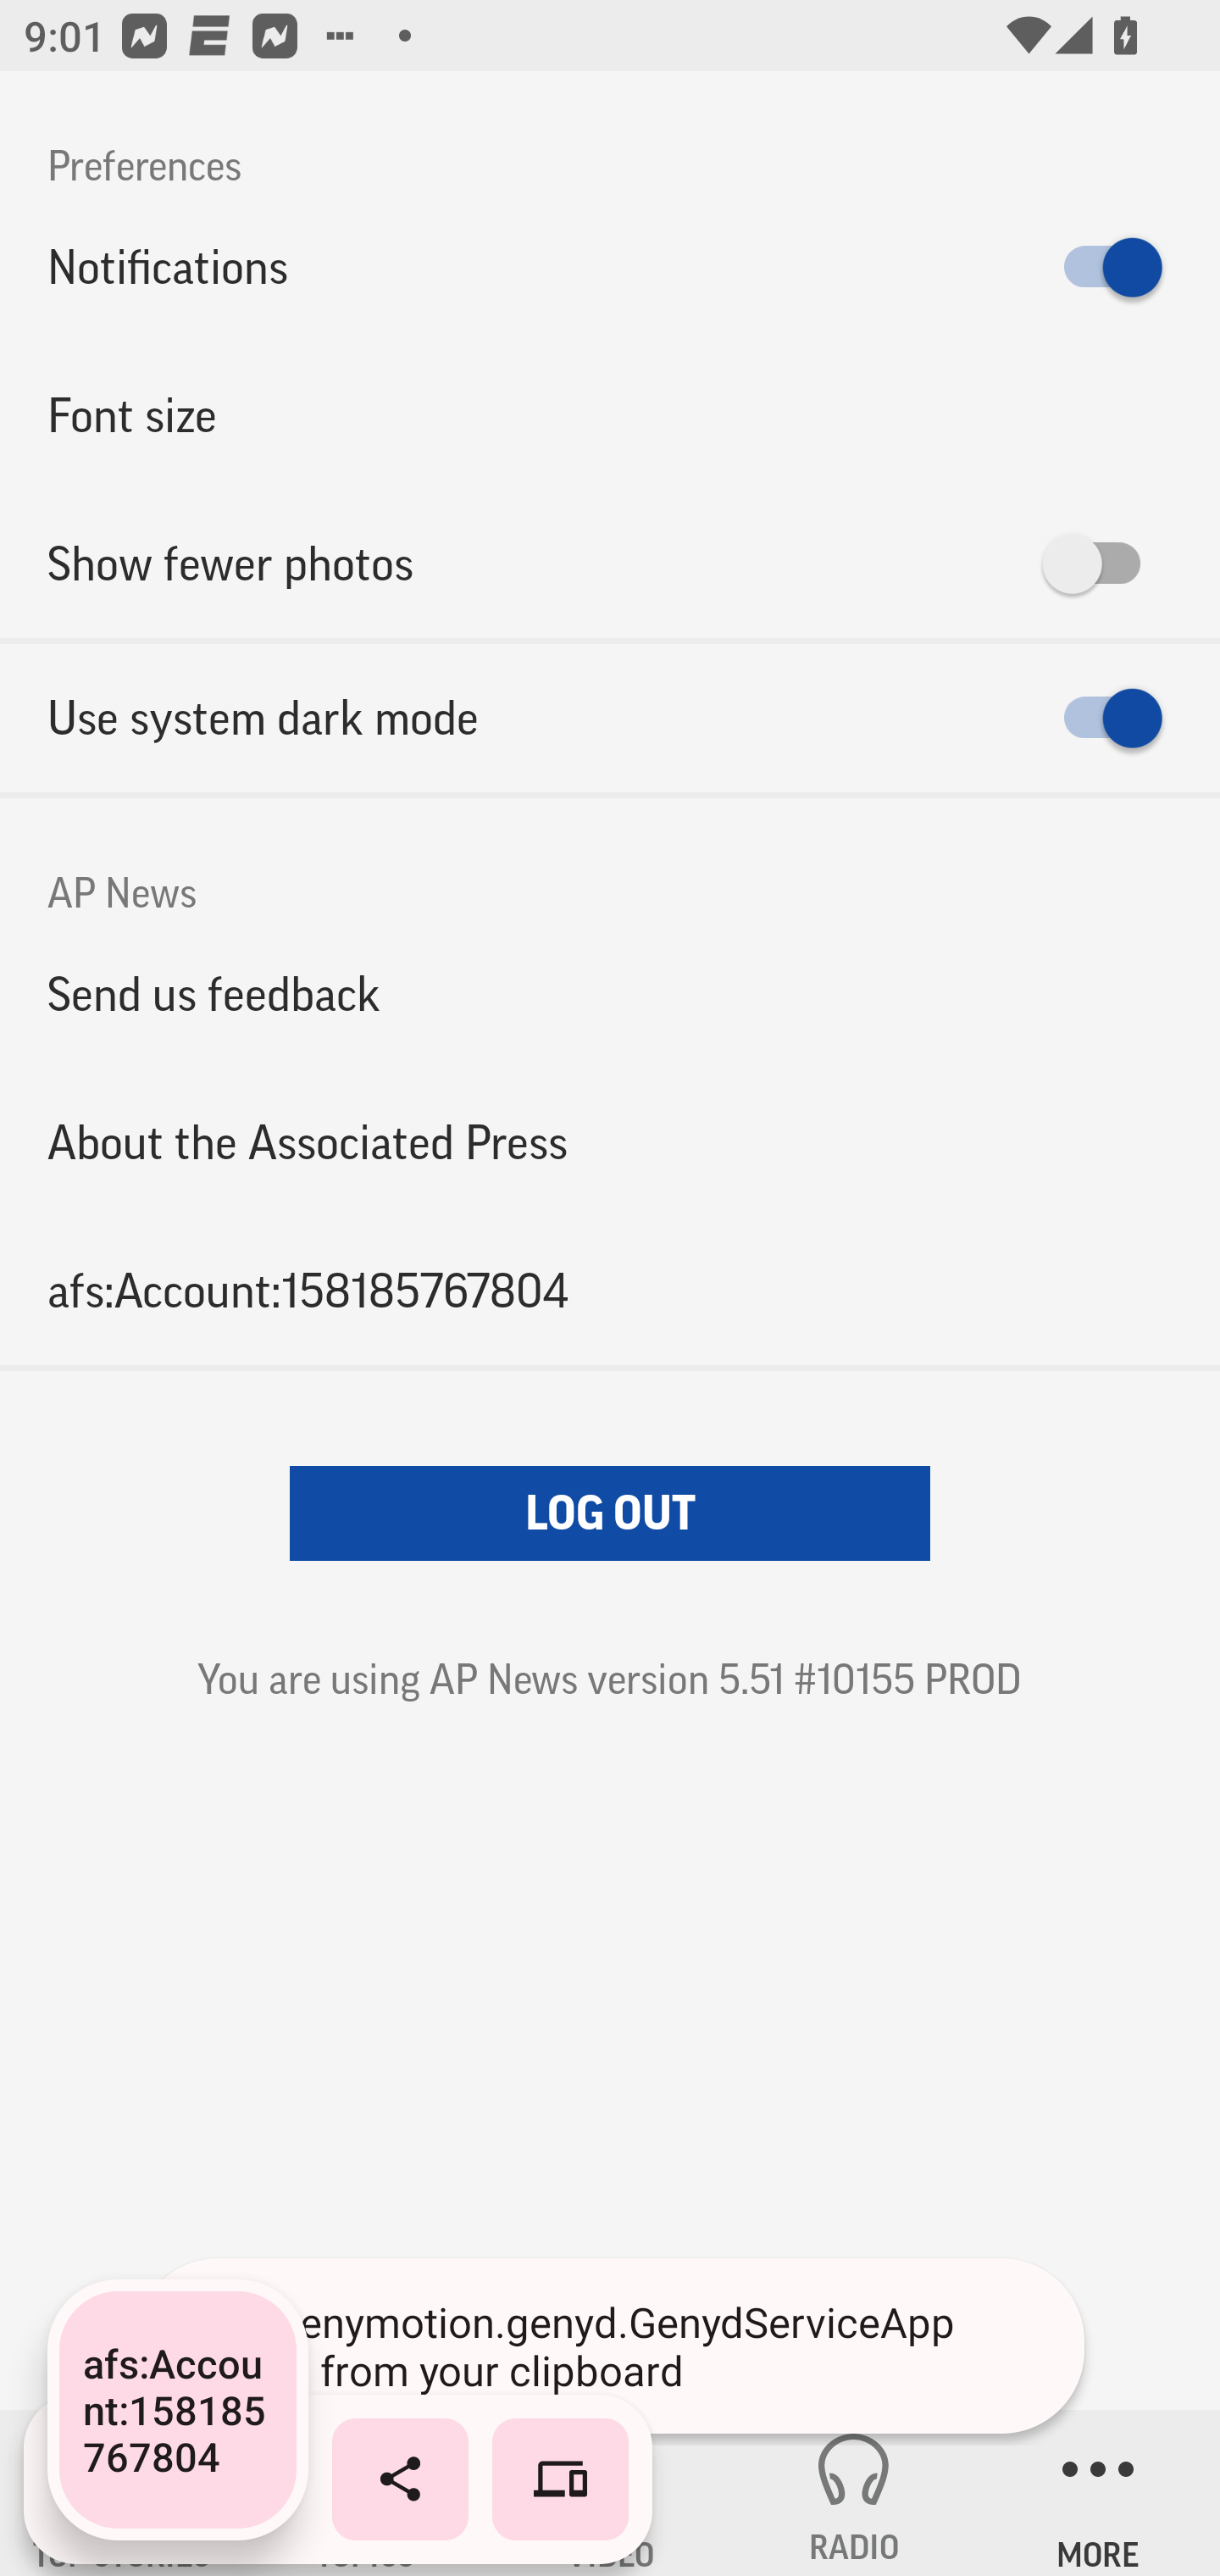 The image size is (1220, 2576). I want to click on TOPICS, so click(366, 2493).